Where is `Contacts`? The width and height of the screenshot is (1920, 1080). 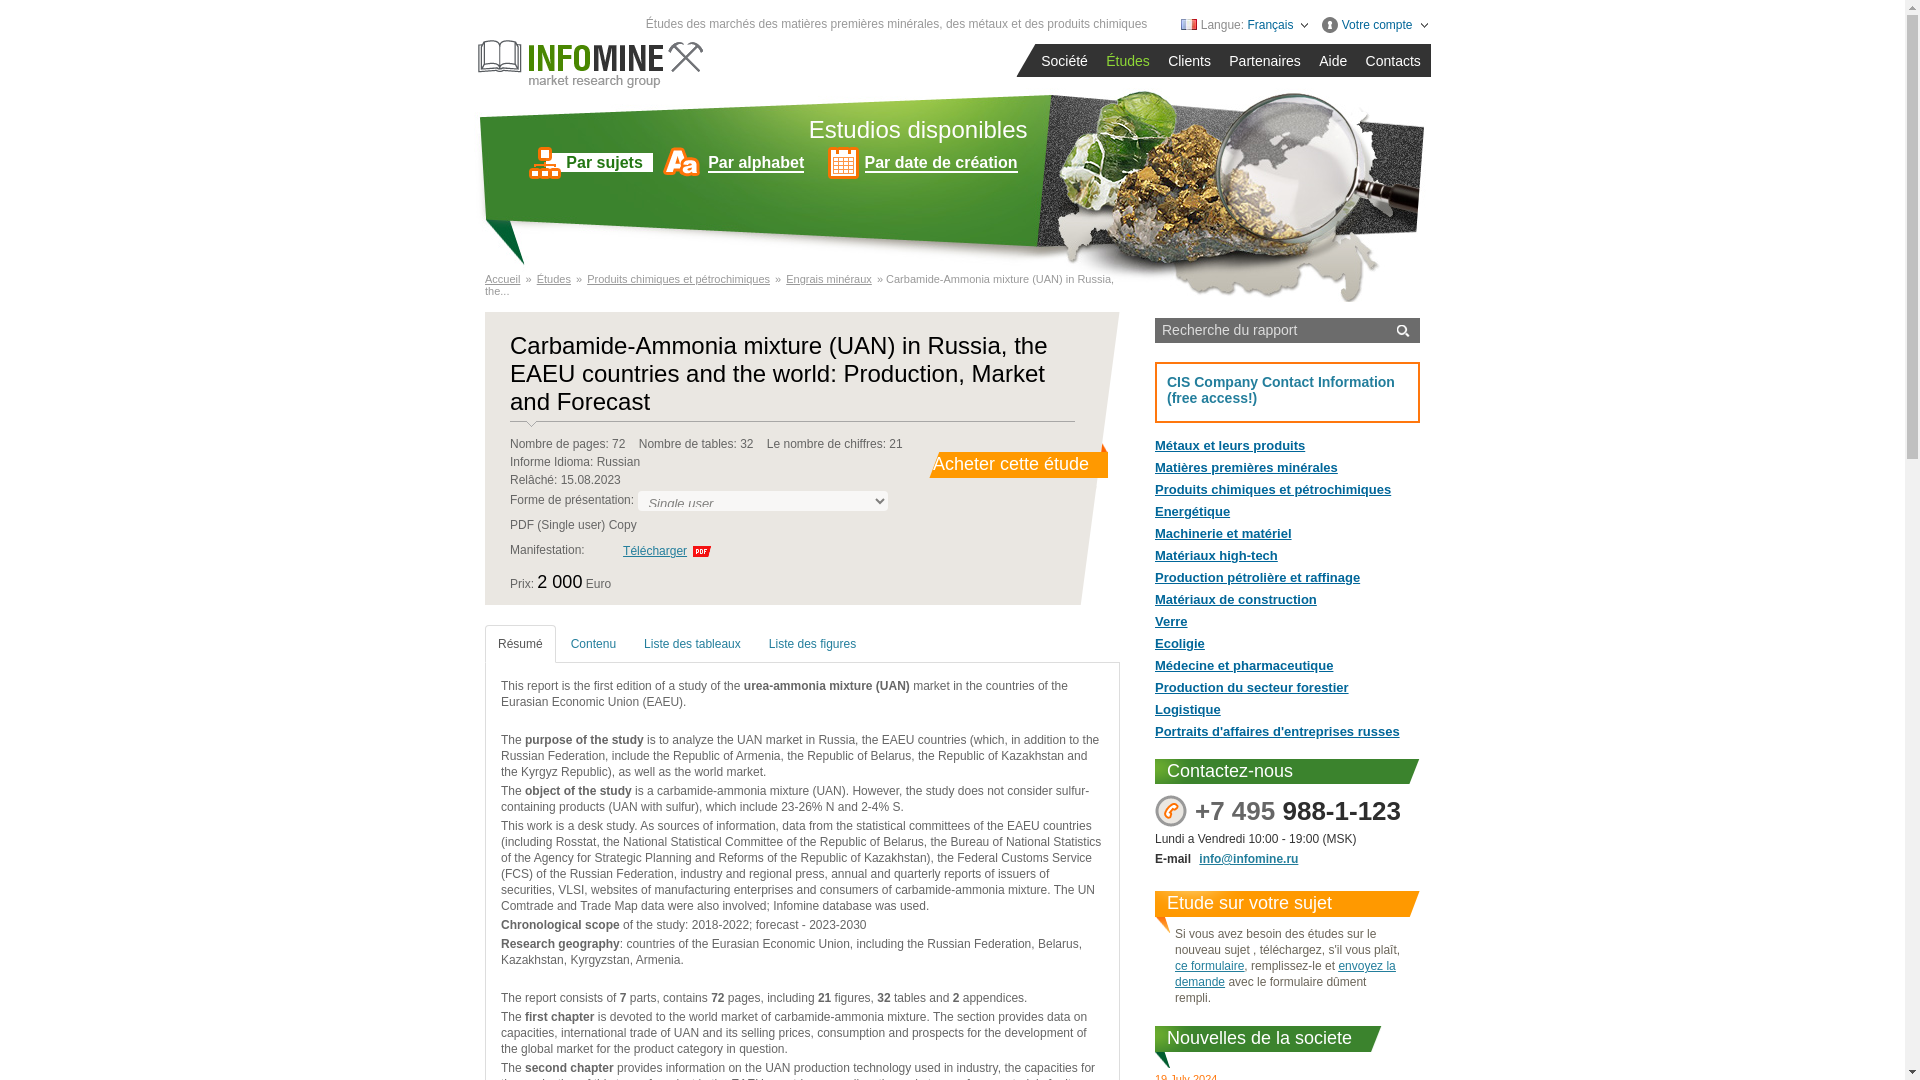 Contacts is located at coordinates (1394, 62).